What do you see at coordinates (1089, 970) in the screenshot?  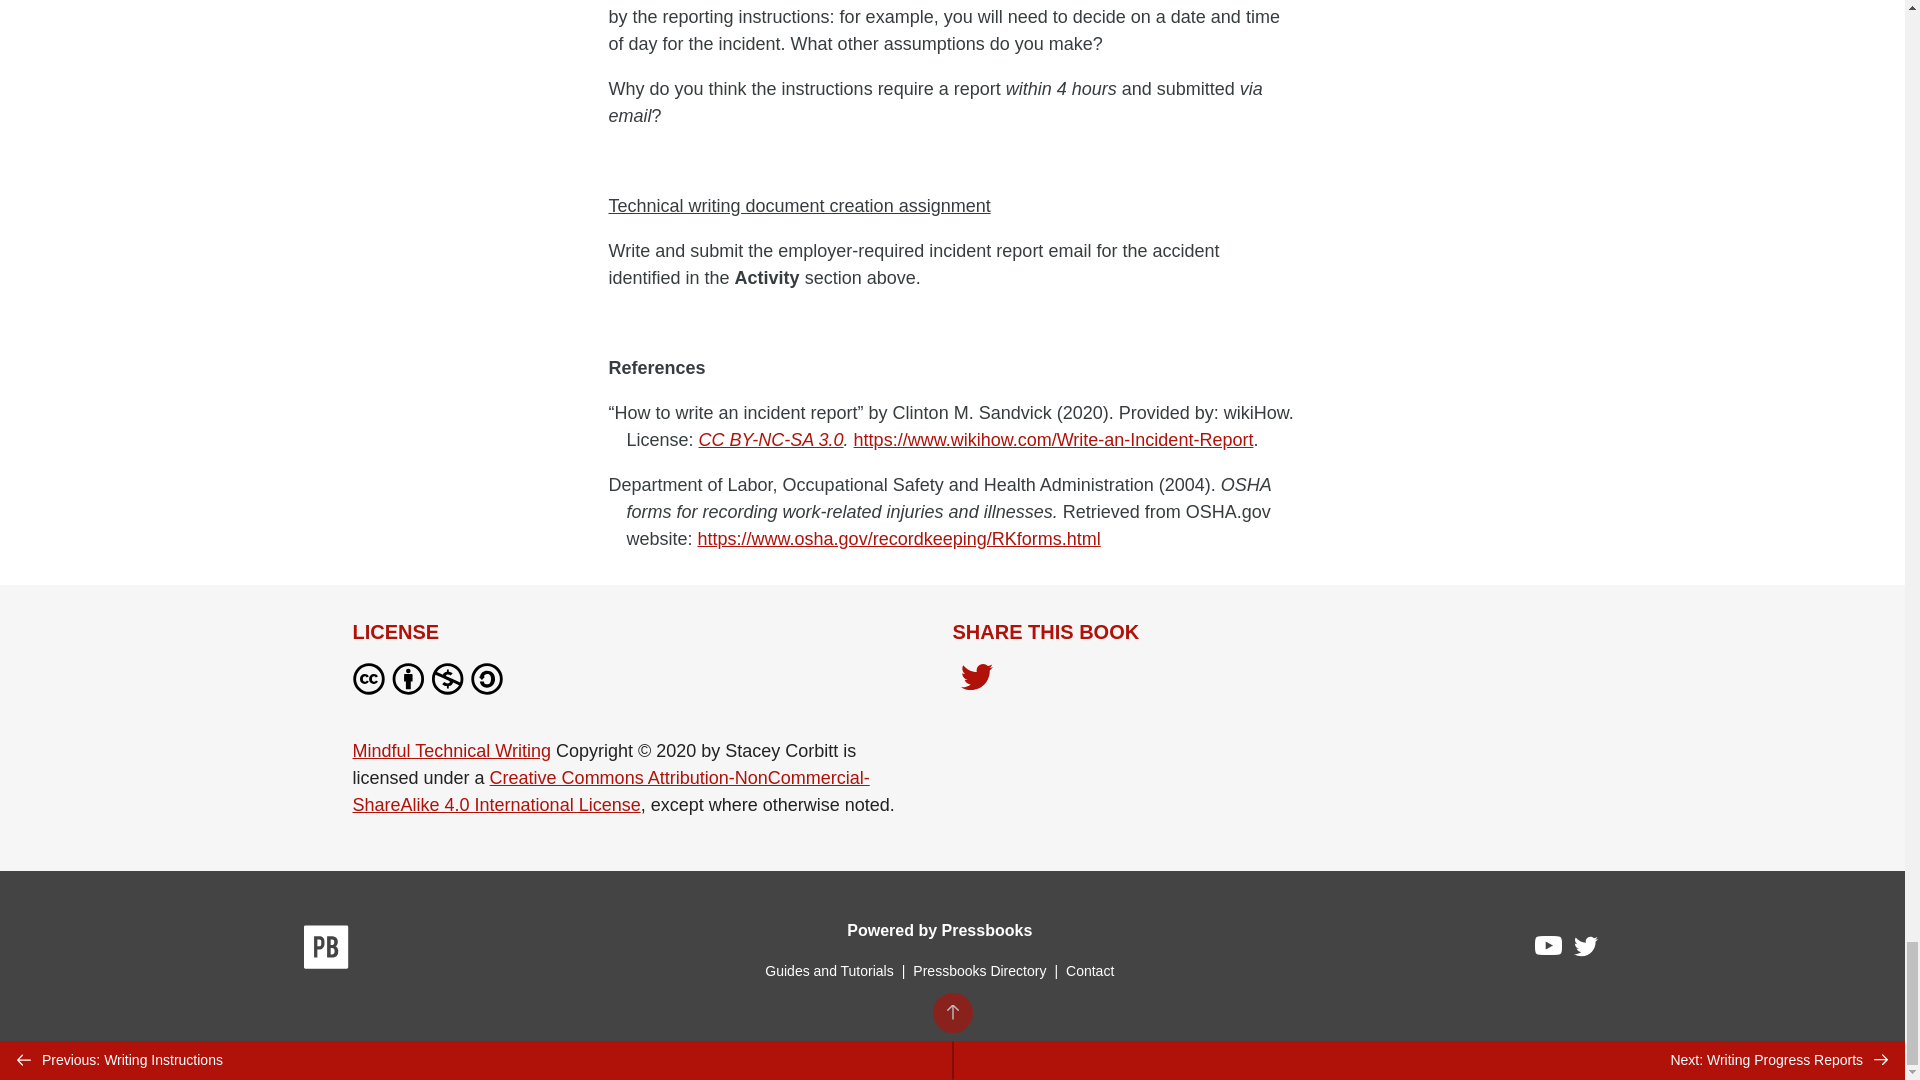 I see `Contact` at bounding box center [1089, 970].